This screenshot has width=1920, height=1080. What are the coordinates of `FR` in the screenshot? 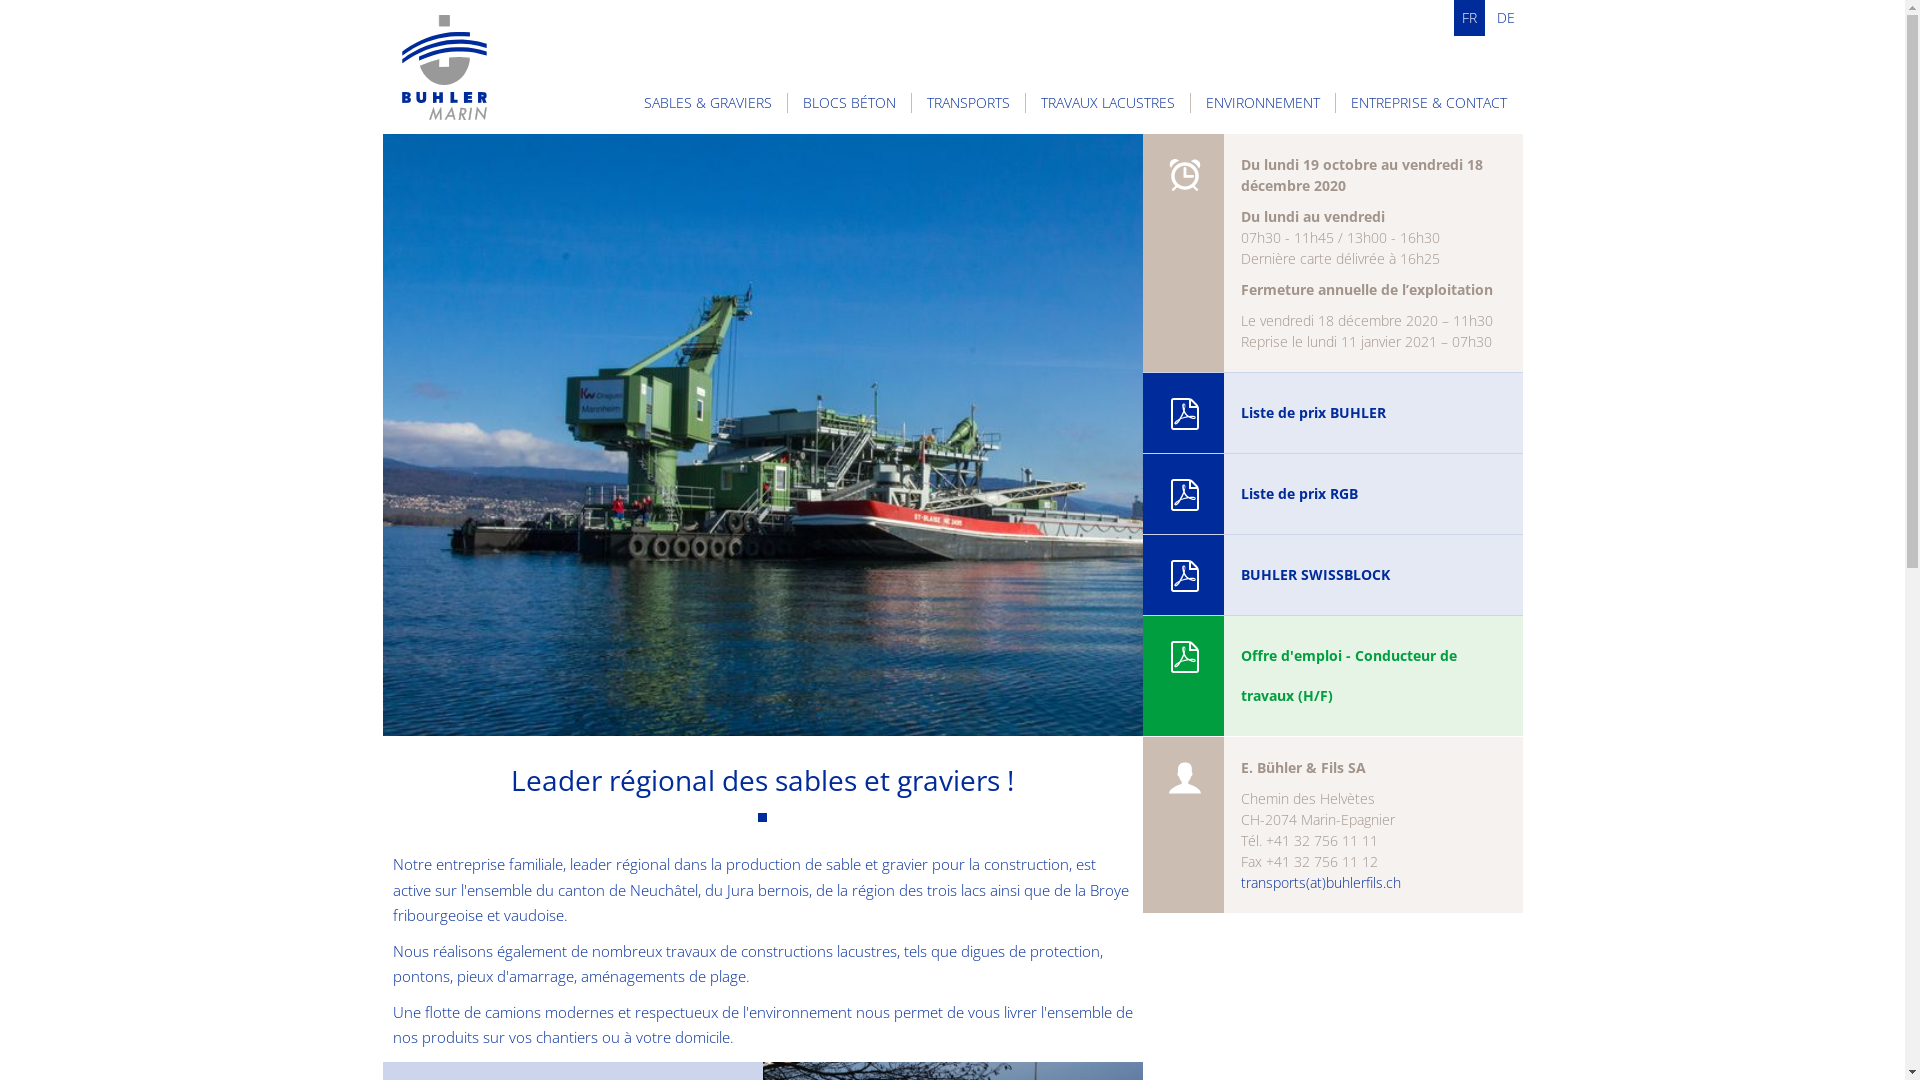 It's located at (1470, 18).